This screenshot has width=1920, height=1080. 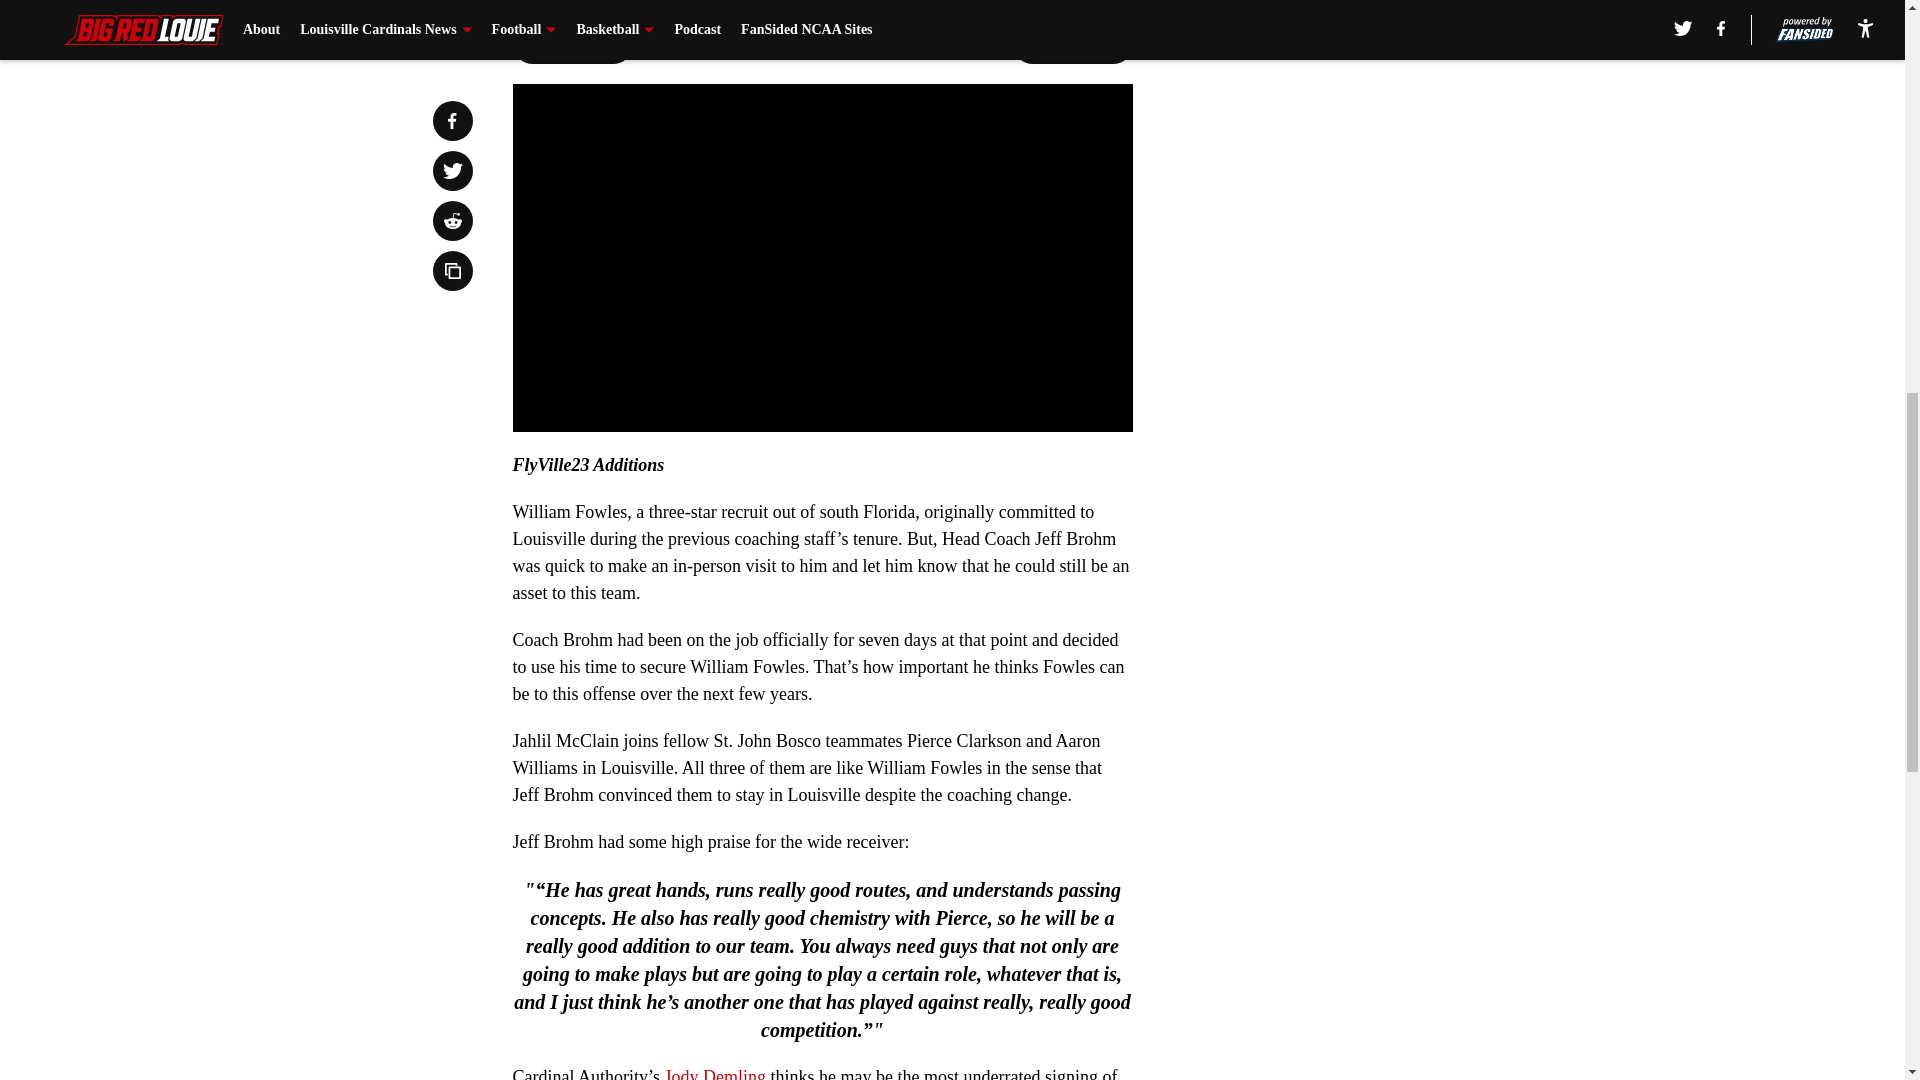 I want to click on Jody Demling, so click(x=715, y=1074).